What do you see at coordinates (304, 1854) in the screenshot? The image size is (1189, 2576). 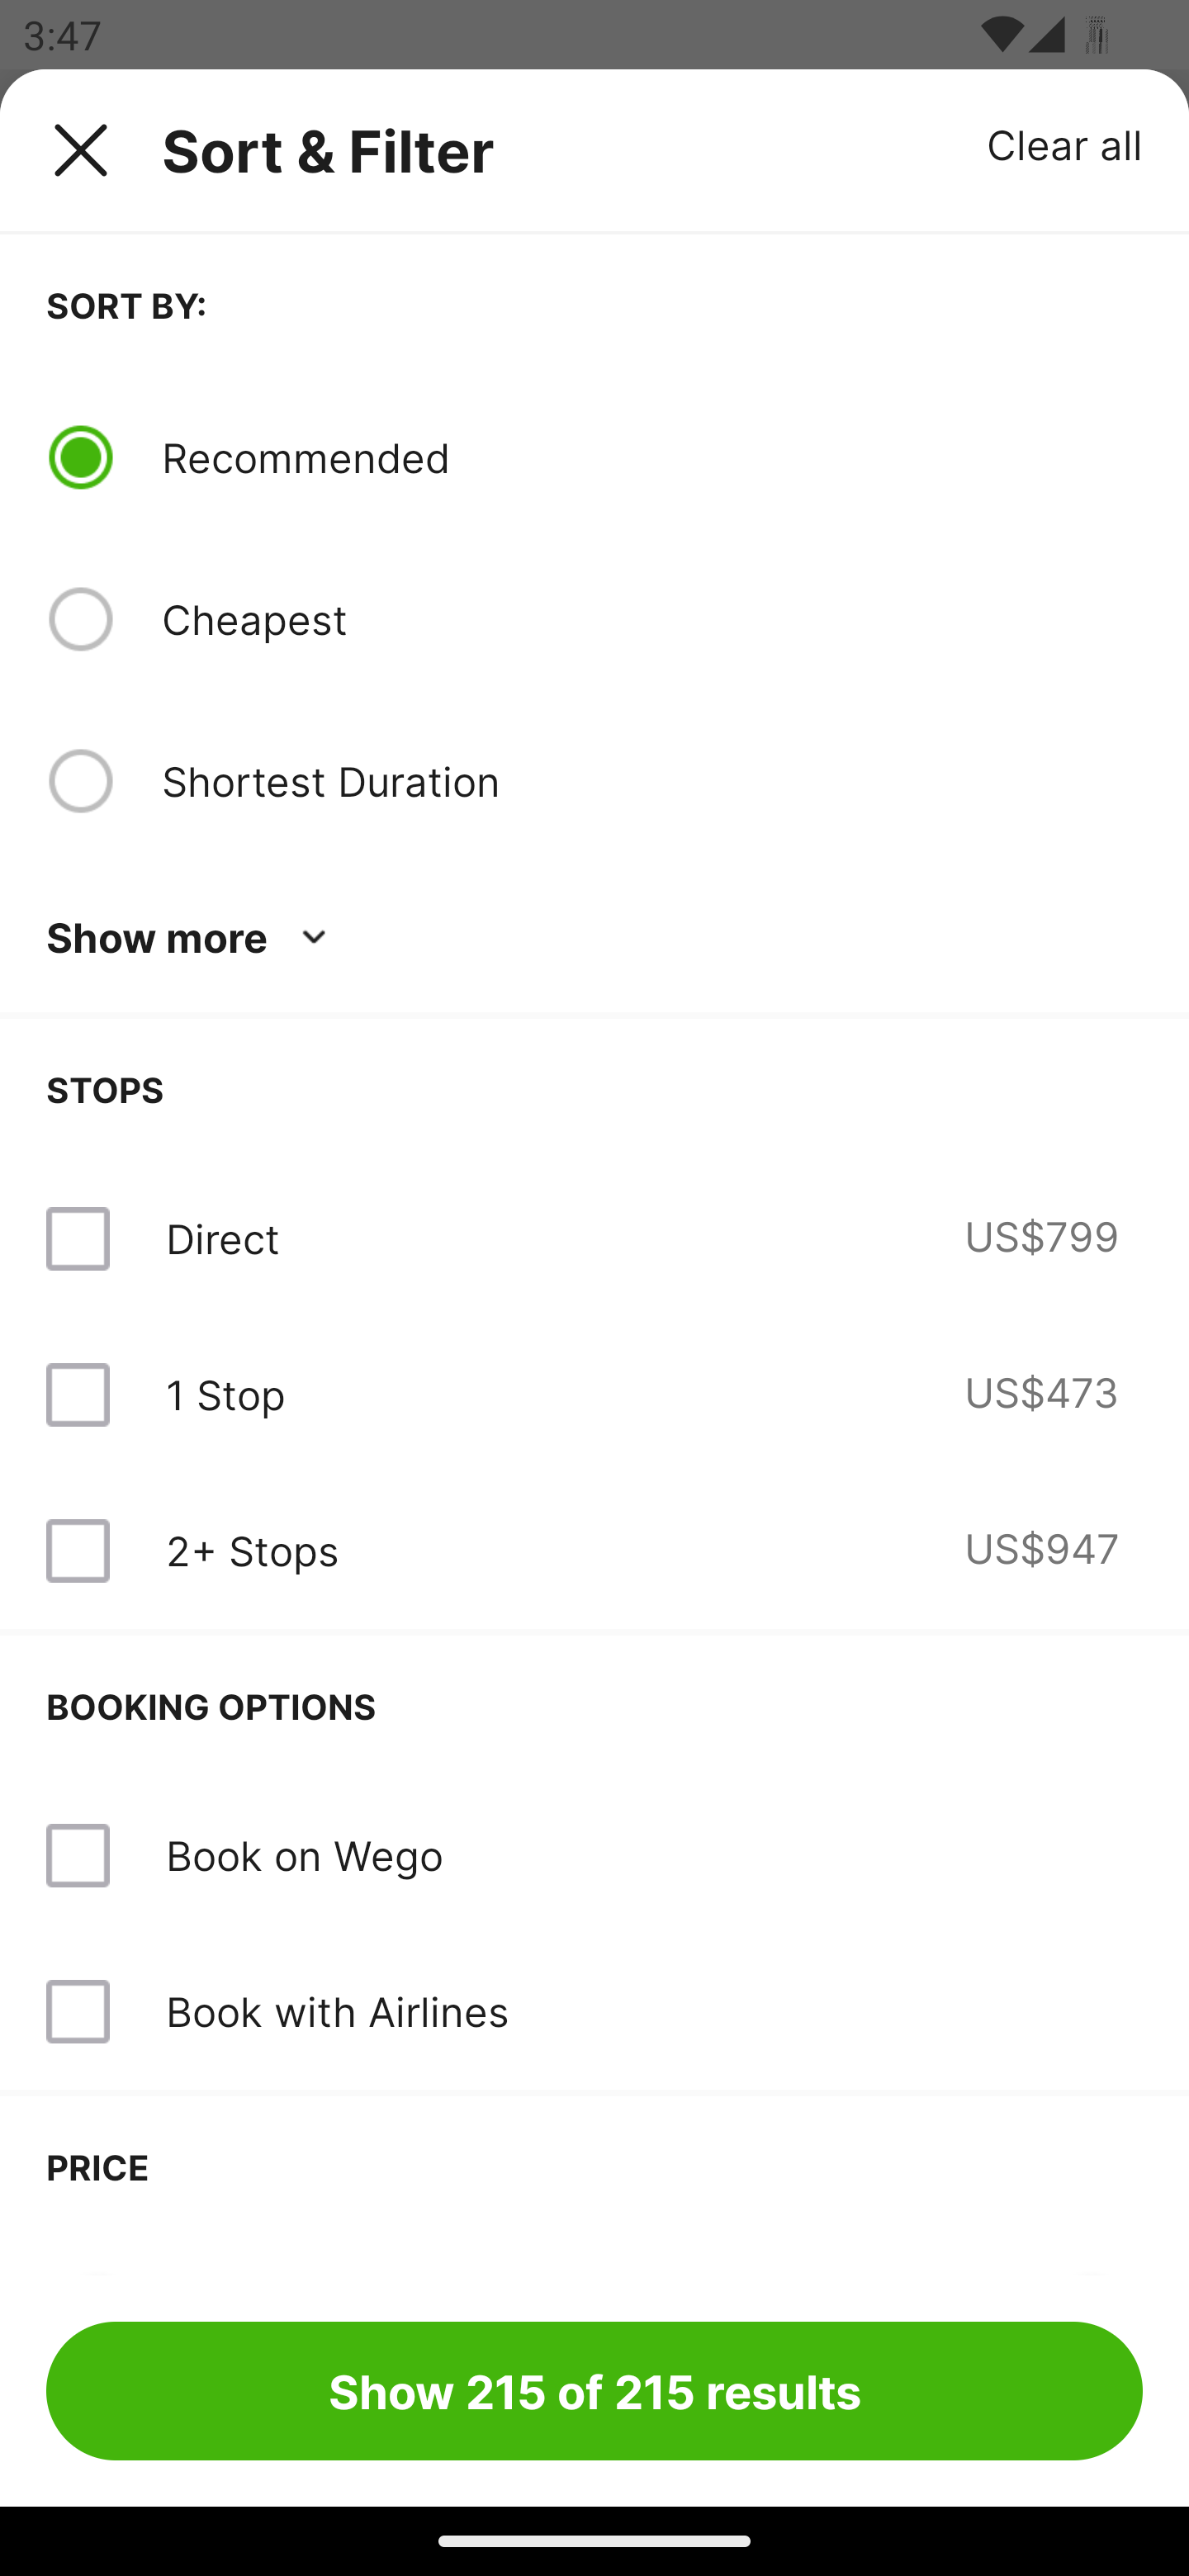 I see `Book on Wego` at bounding box center [304, 1854].